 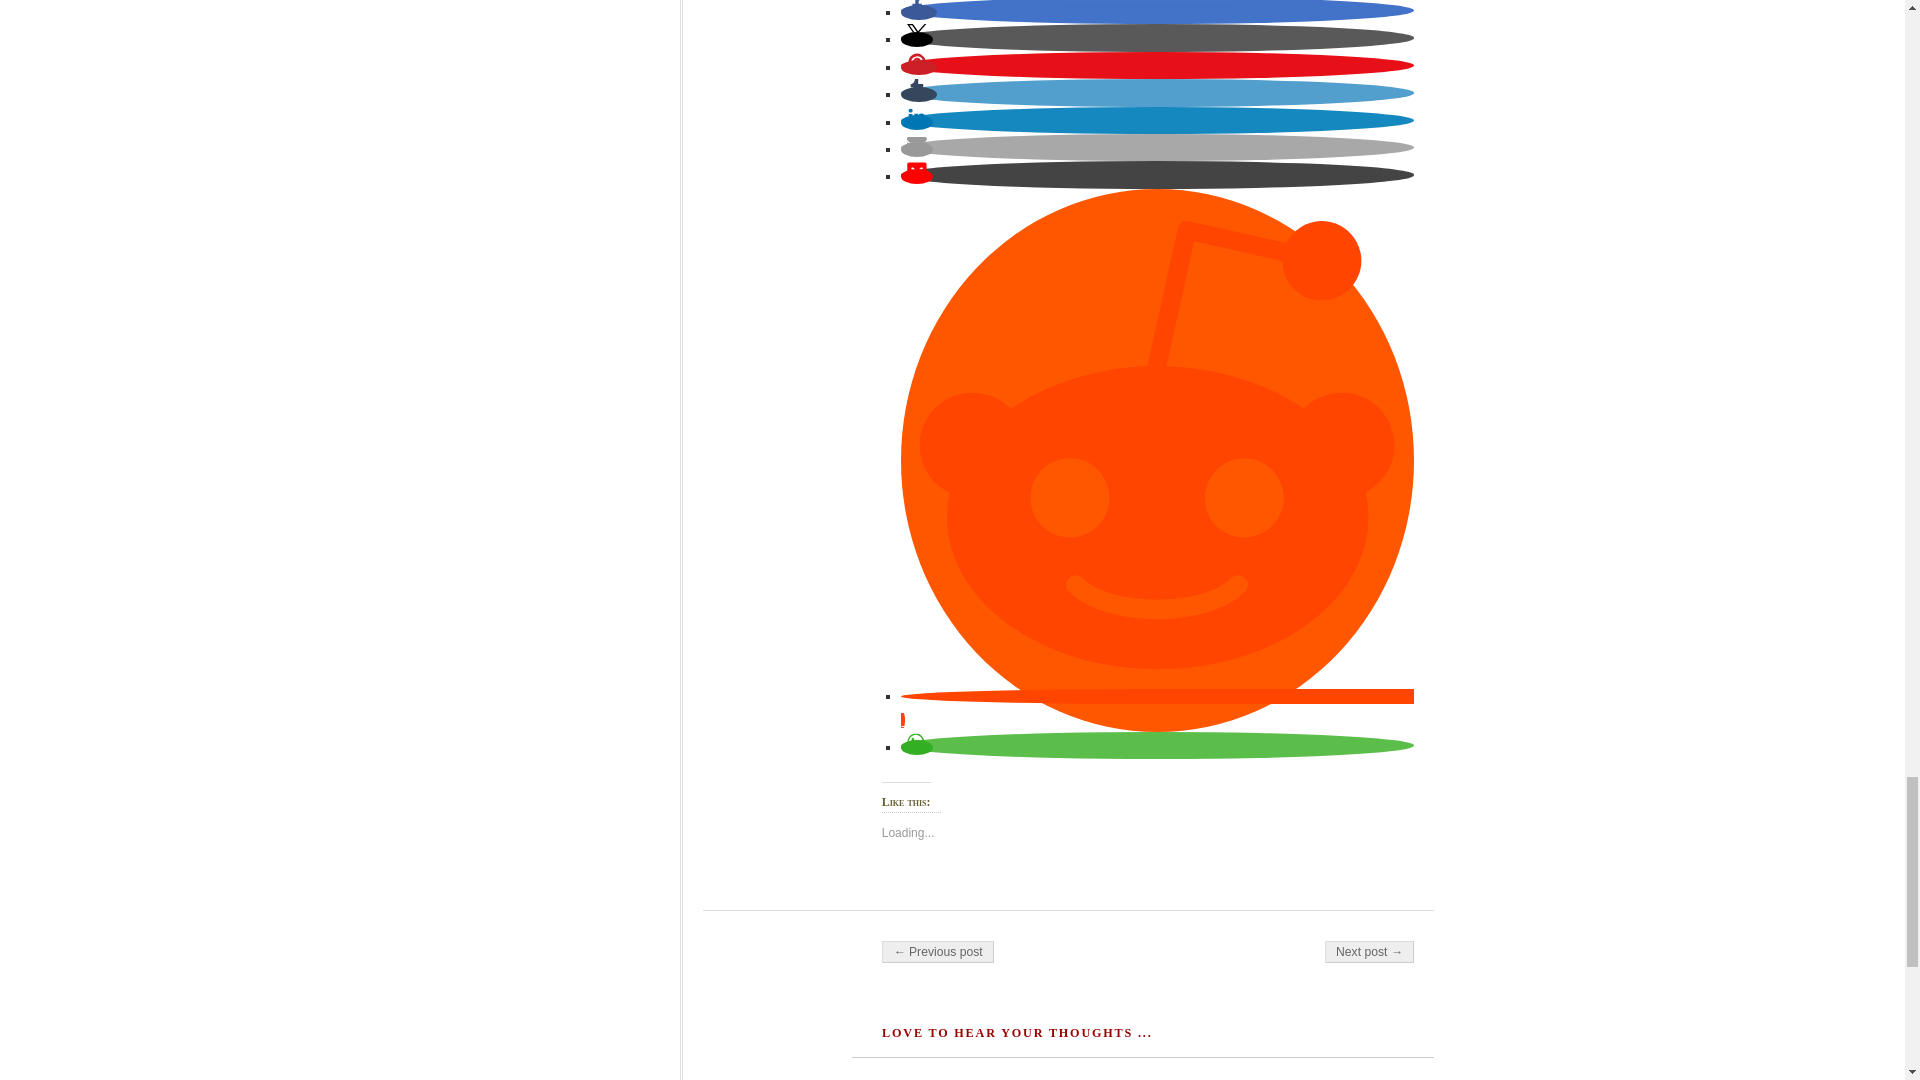 I want to click on Share on Facebook, so click(x=918, y=12).